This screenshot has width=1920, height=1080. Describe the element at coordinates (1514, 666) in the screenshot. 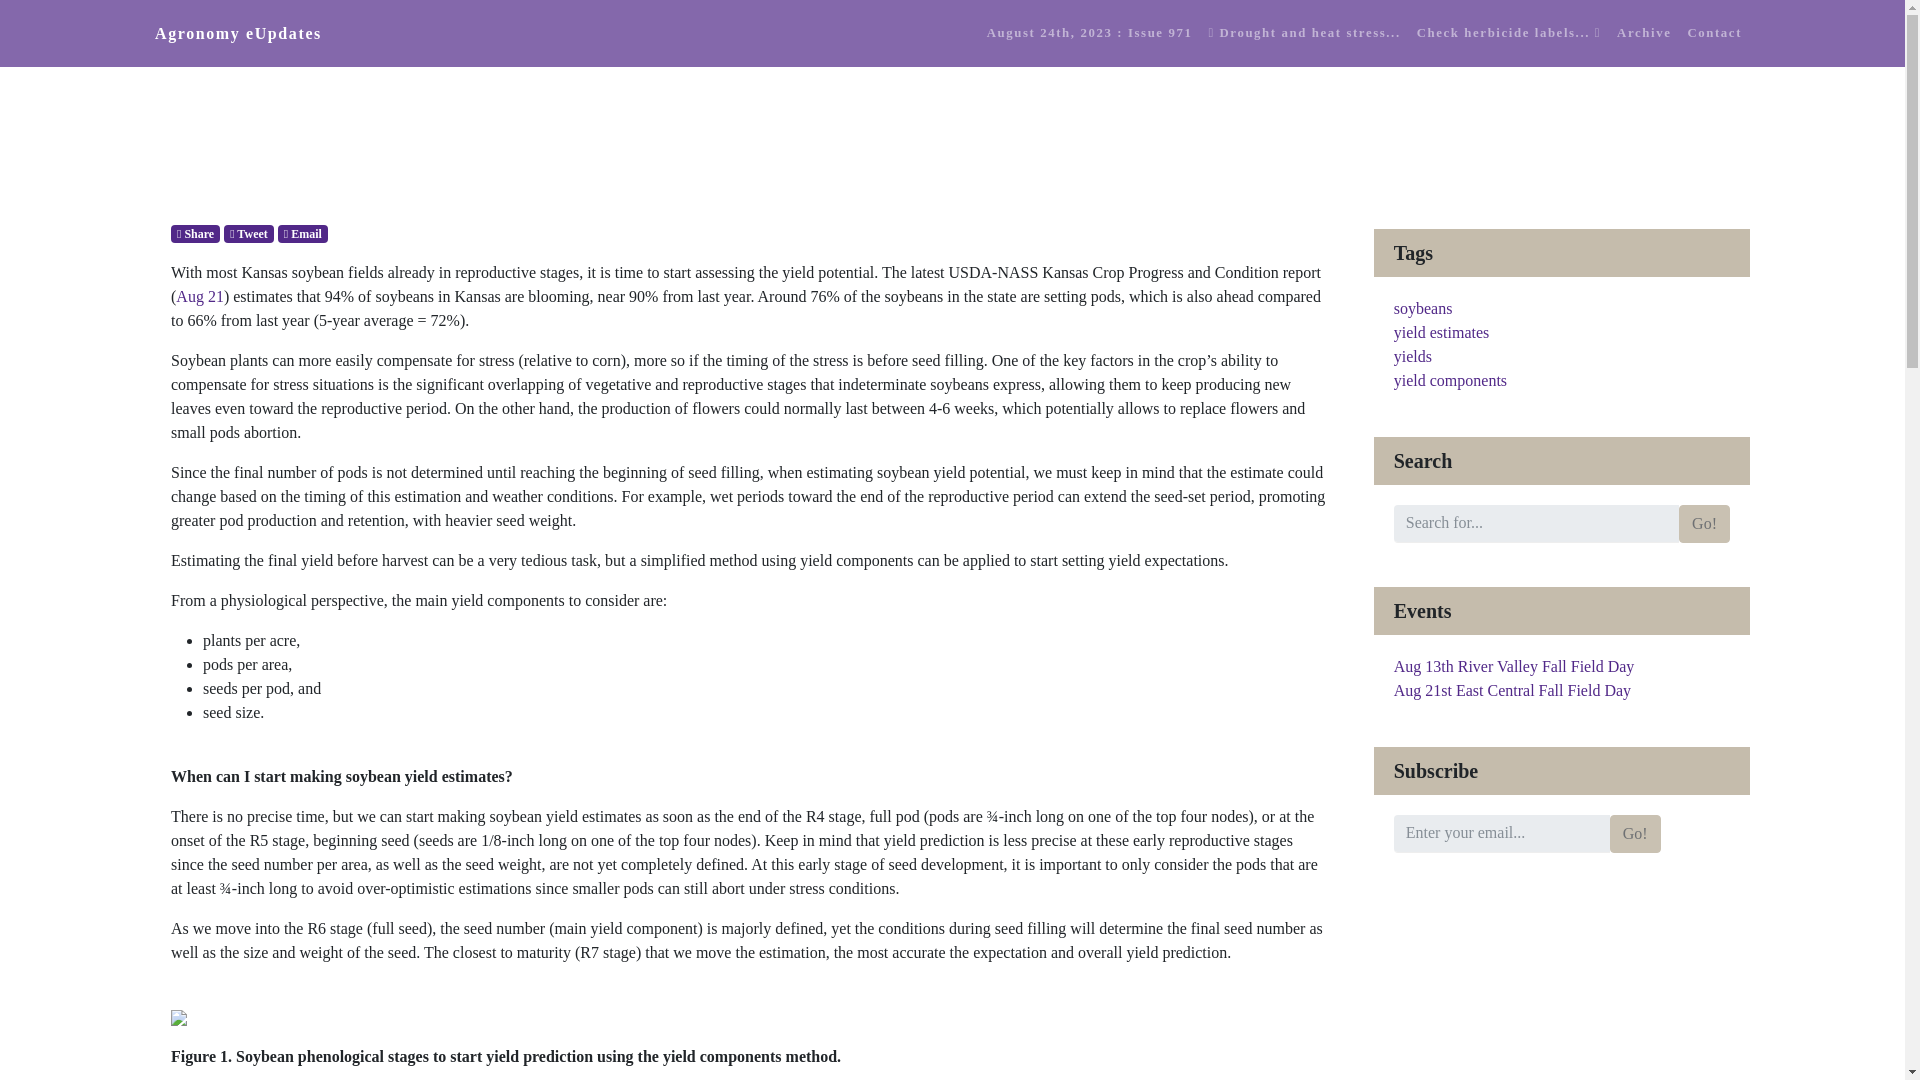

I see `Aug 13th River Valley Fall Field Day` at that location.